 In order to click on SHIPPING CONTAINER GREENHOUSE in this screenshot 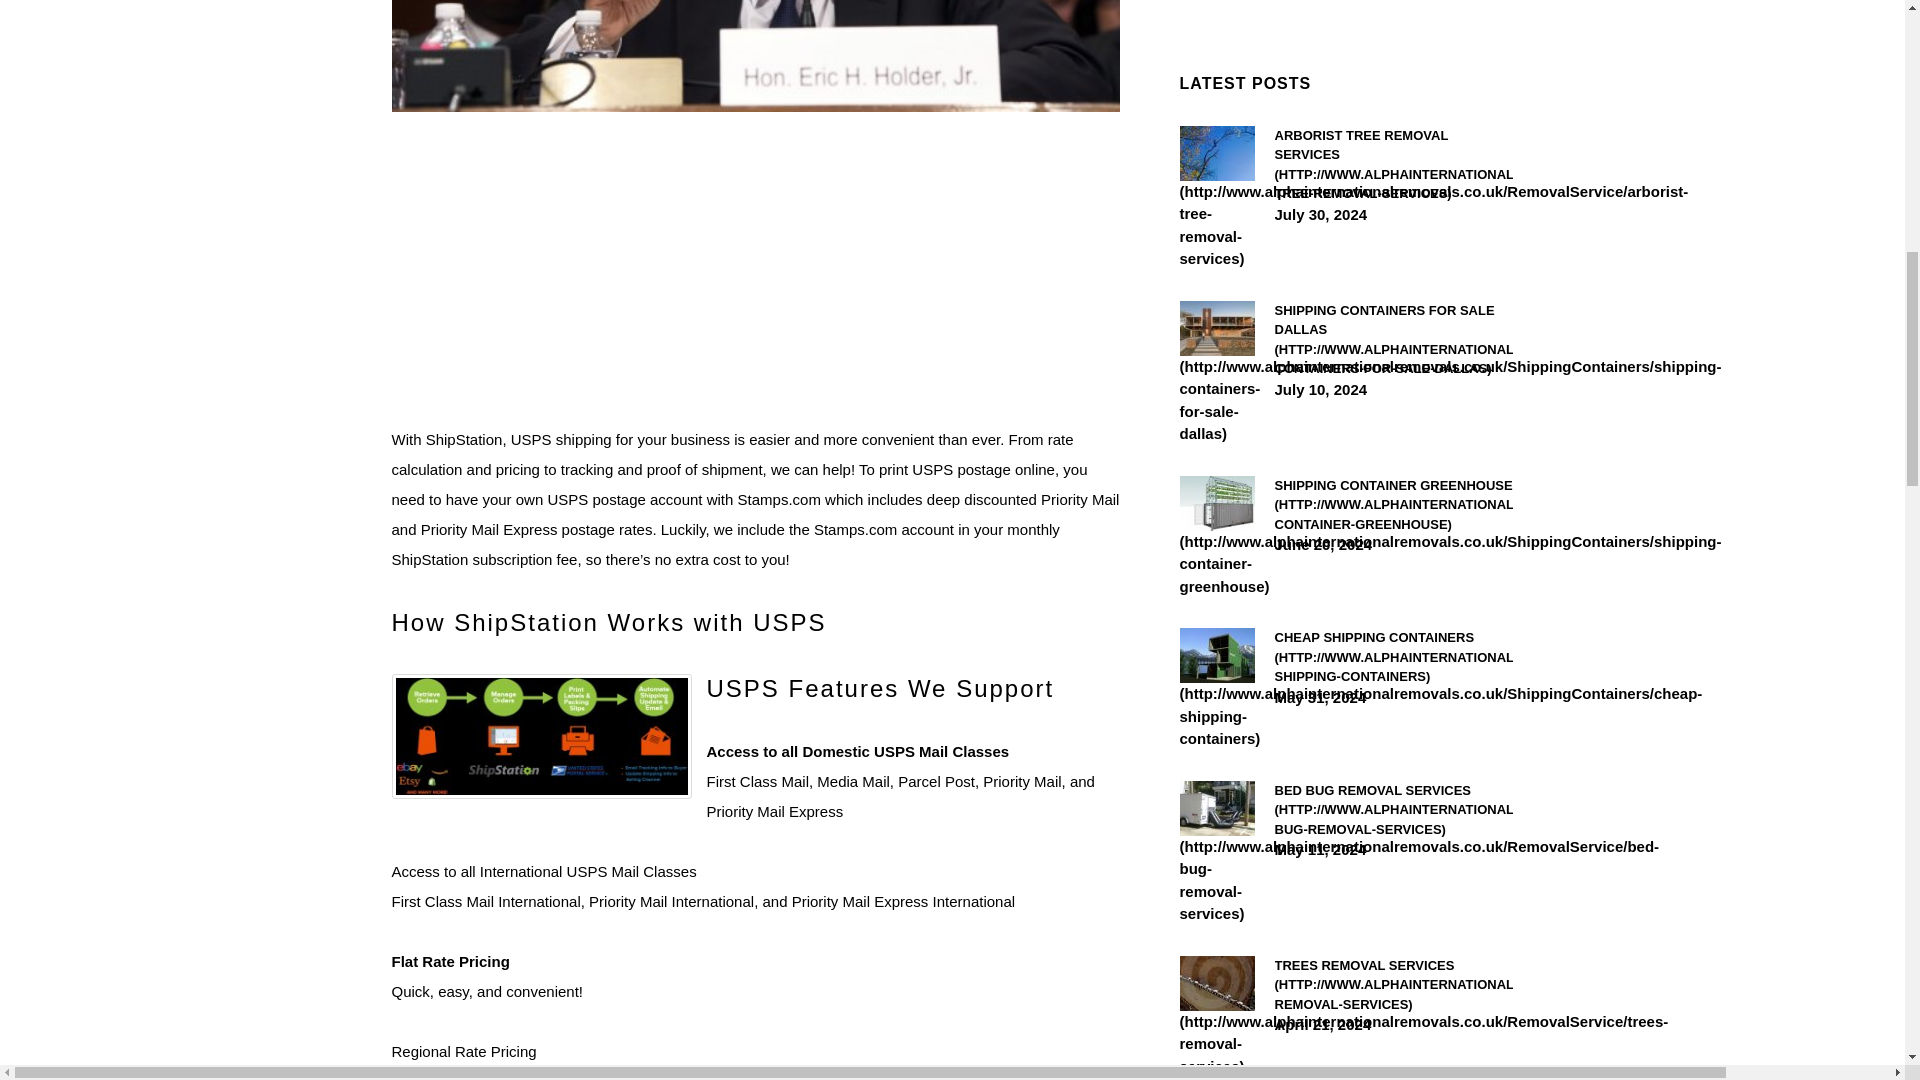, I will do `click(1393, 505)`.